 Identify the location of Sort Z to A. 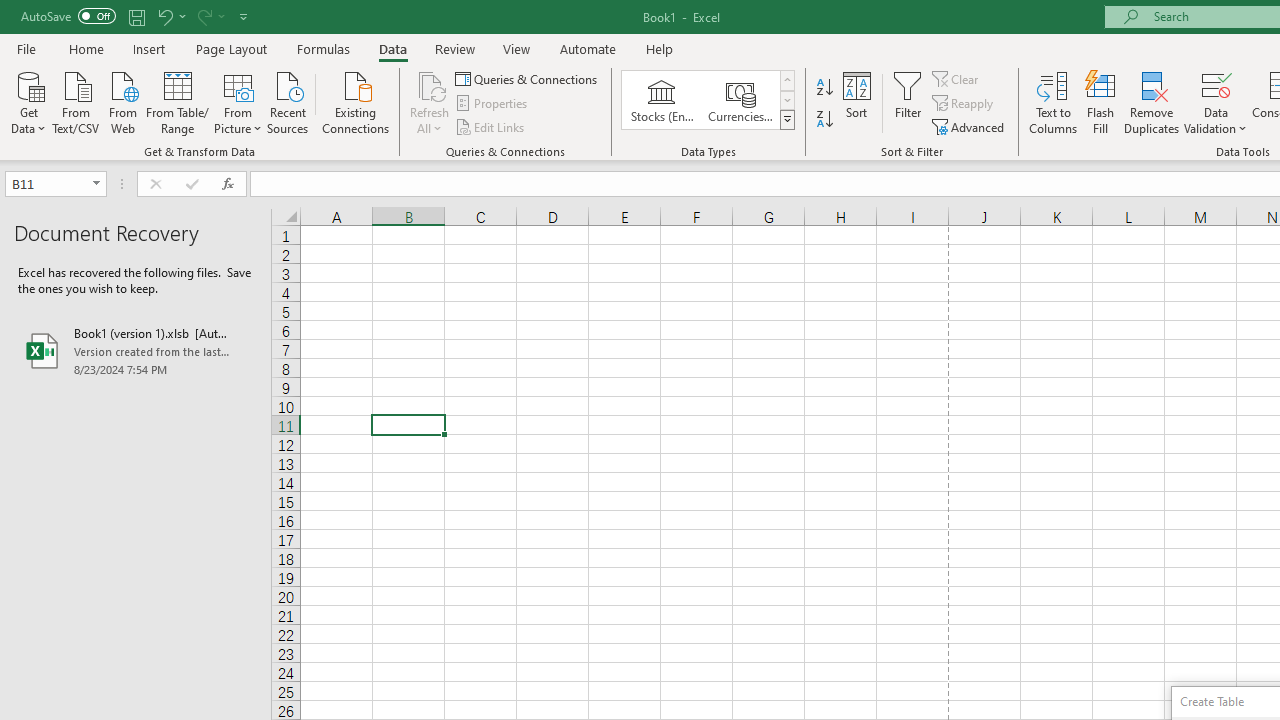
(824, 120).